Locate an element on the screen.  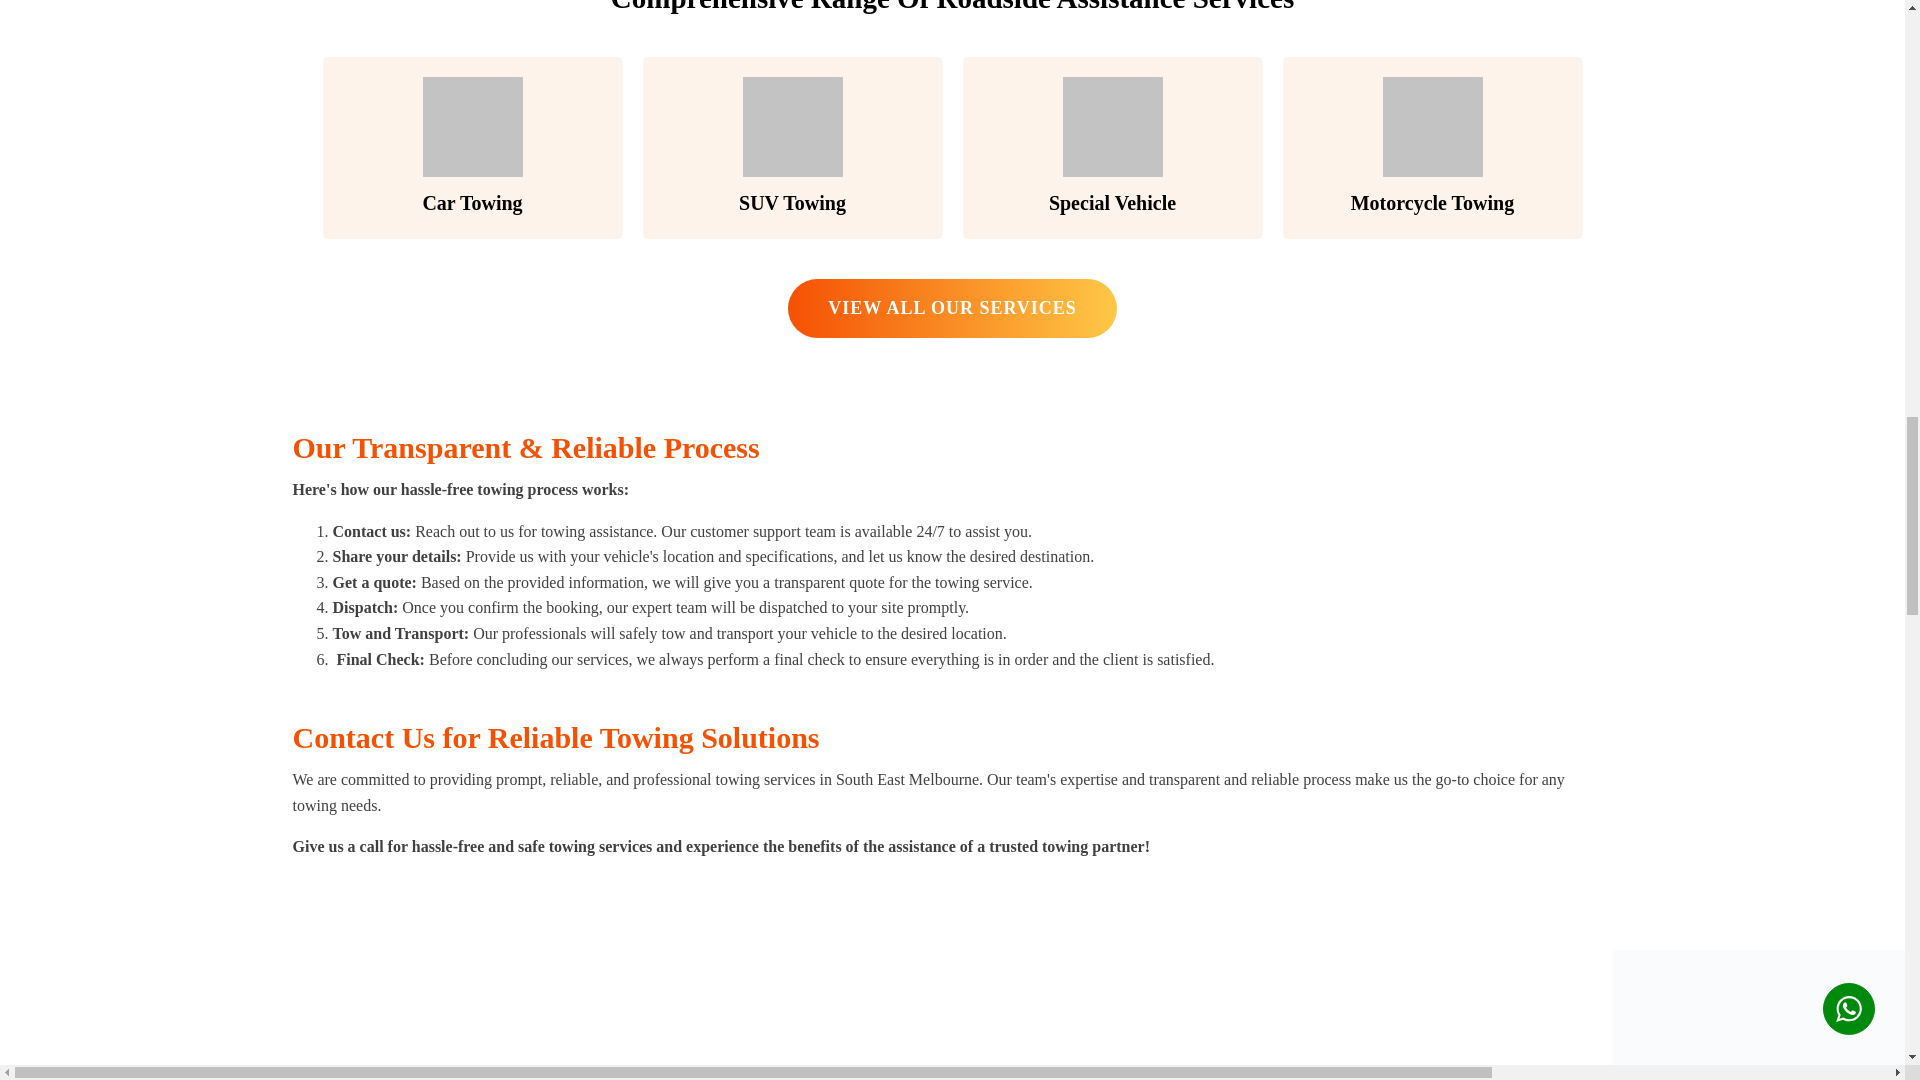
VIEW ALL OUR SERVICES is located at coordinates (952, 308).